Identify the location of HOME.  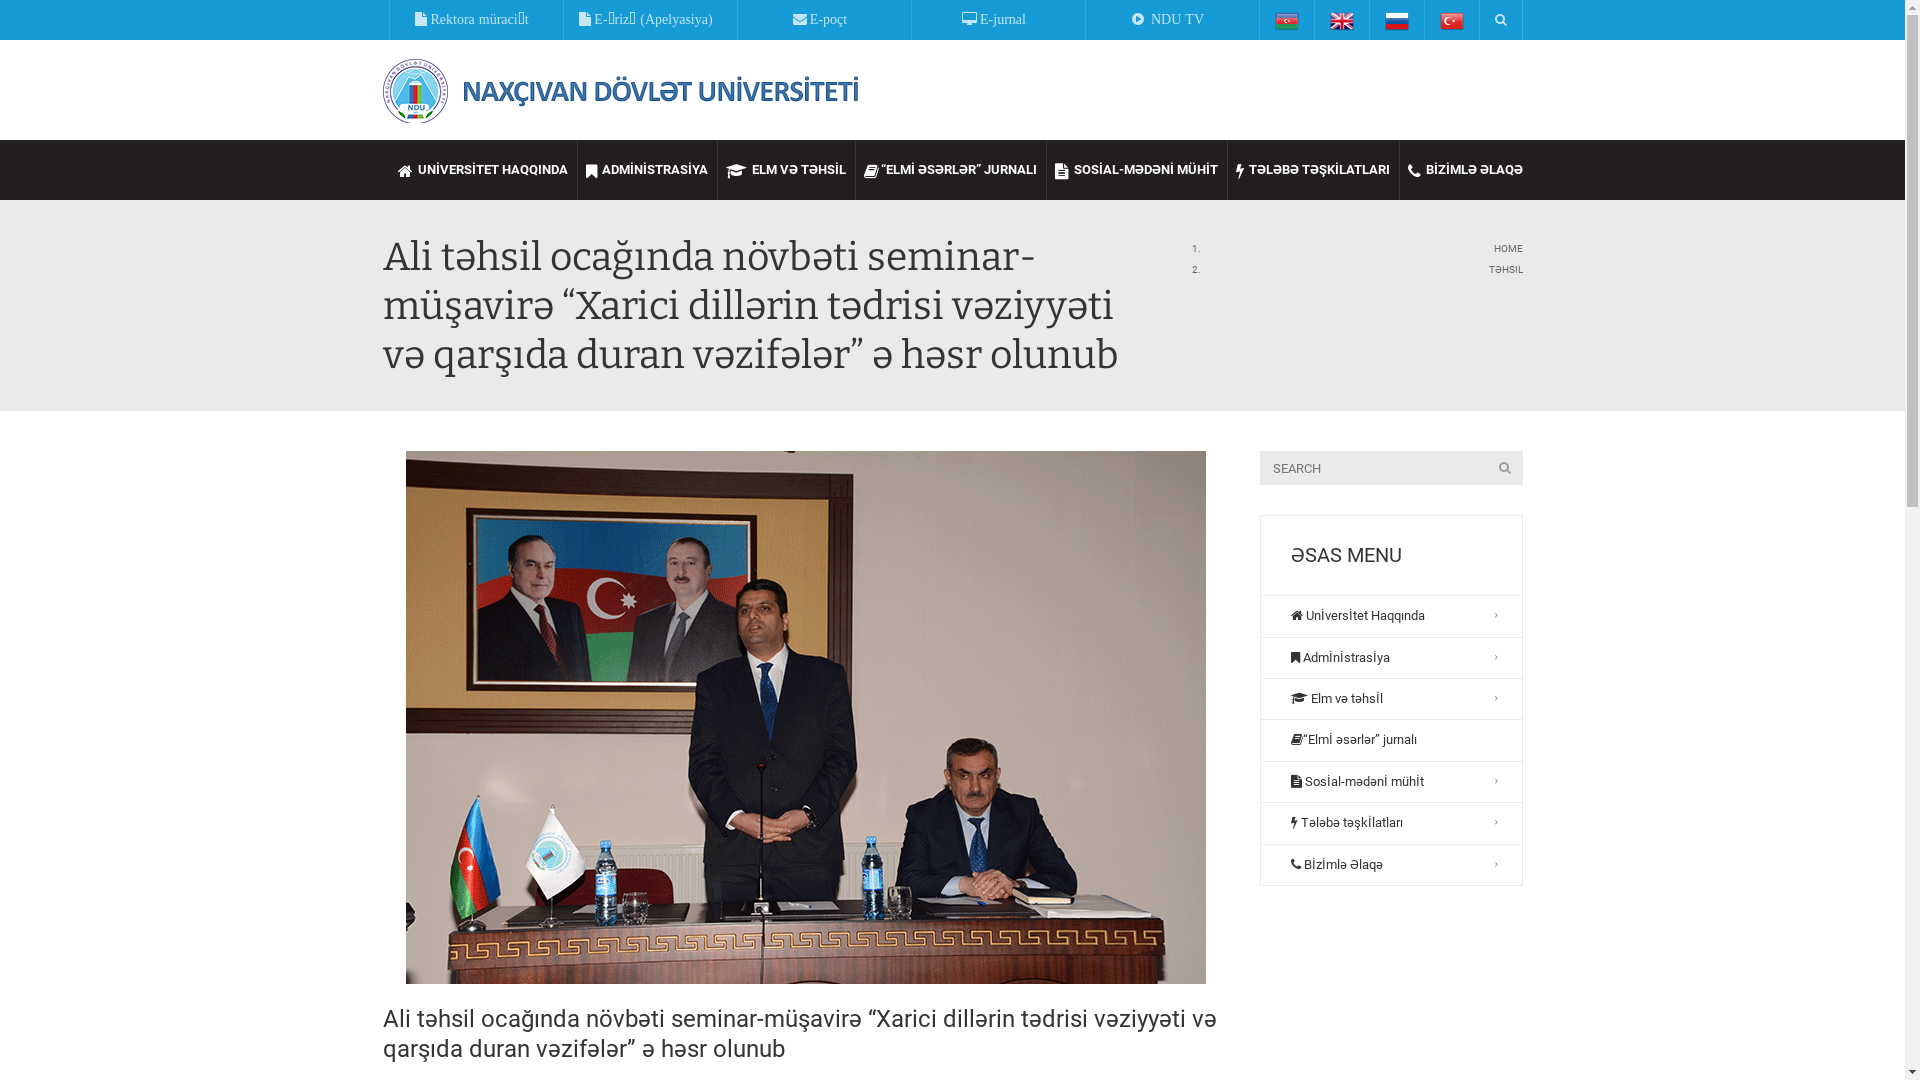
(1508, 248).